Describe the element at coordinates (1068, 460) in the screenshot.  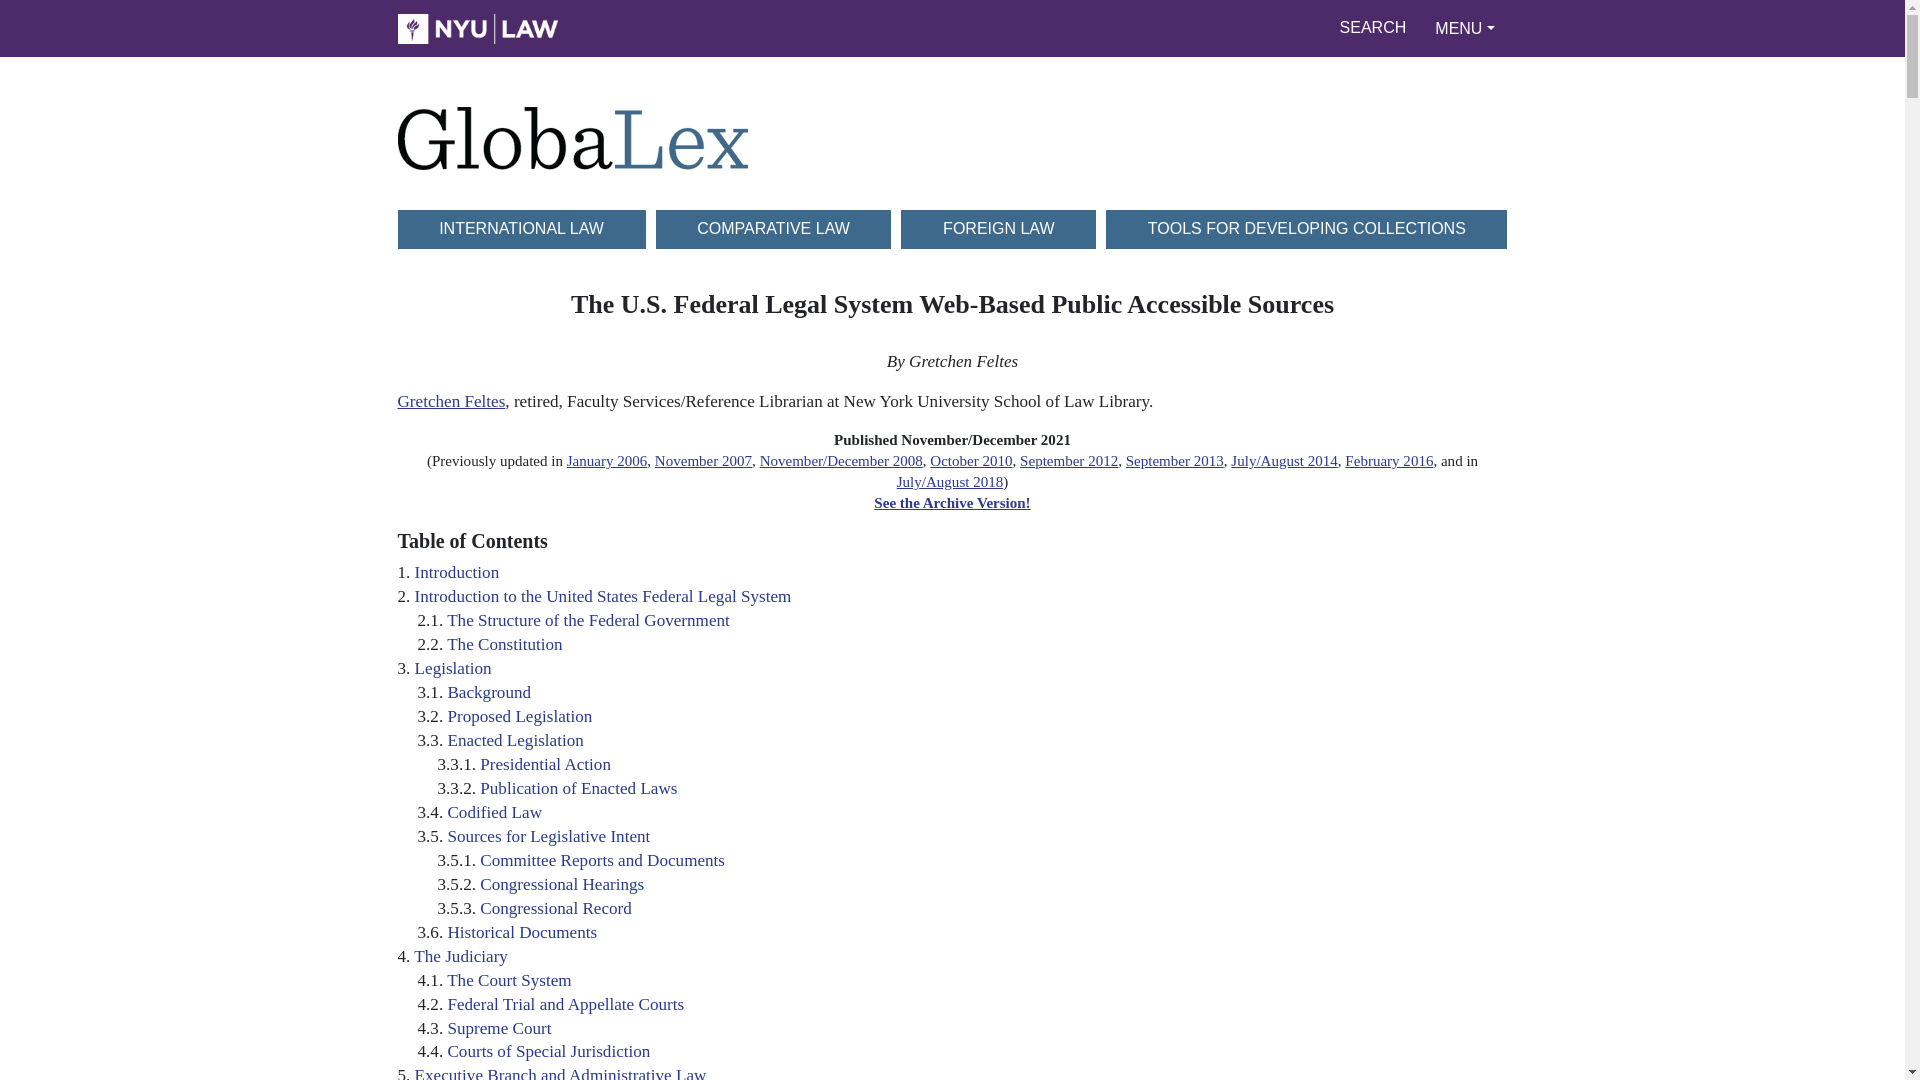
I see `September 2012` at that location.